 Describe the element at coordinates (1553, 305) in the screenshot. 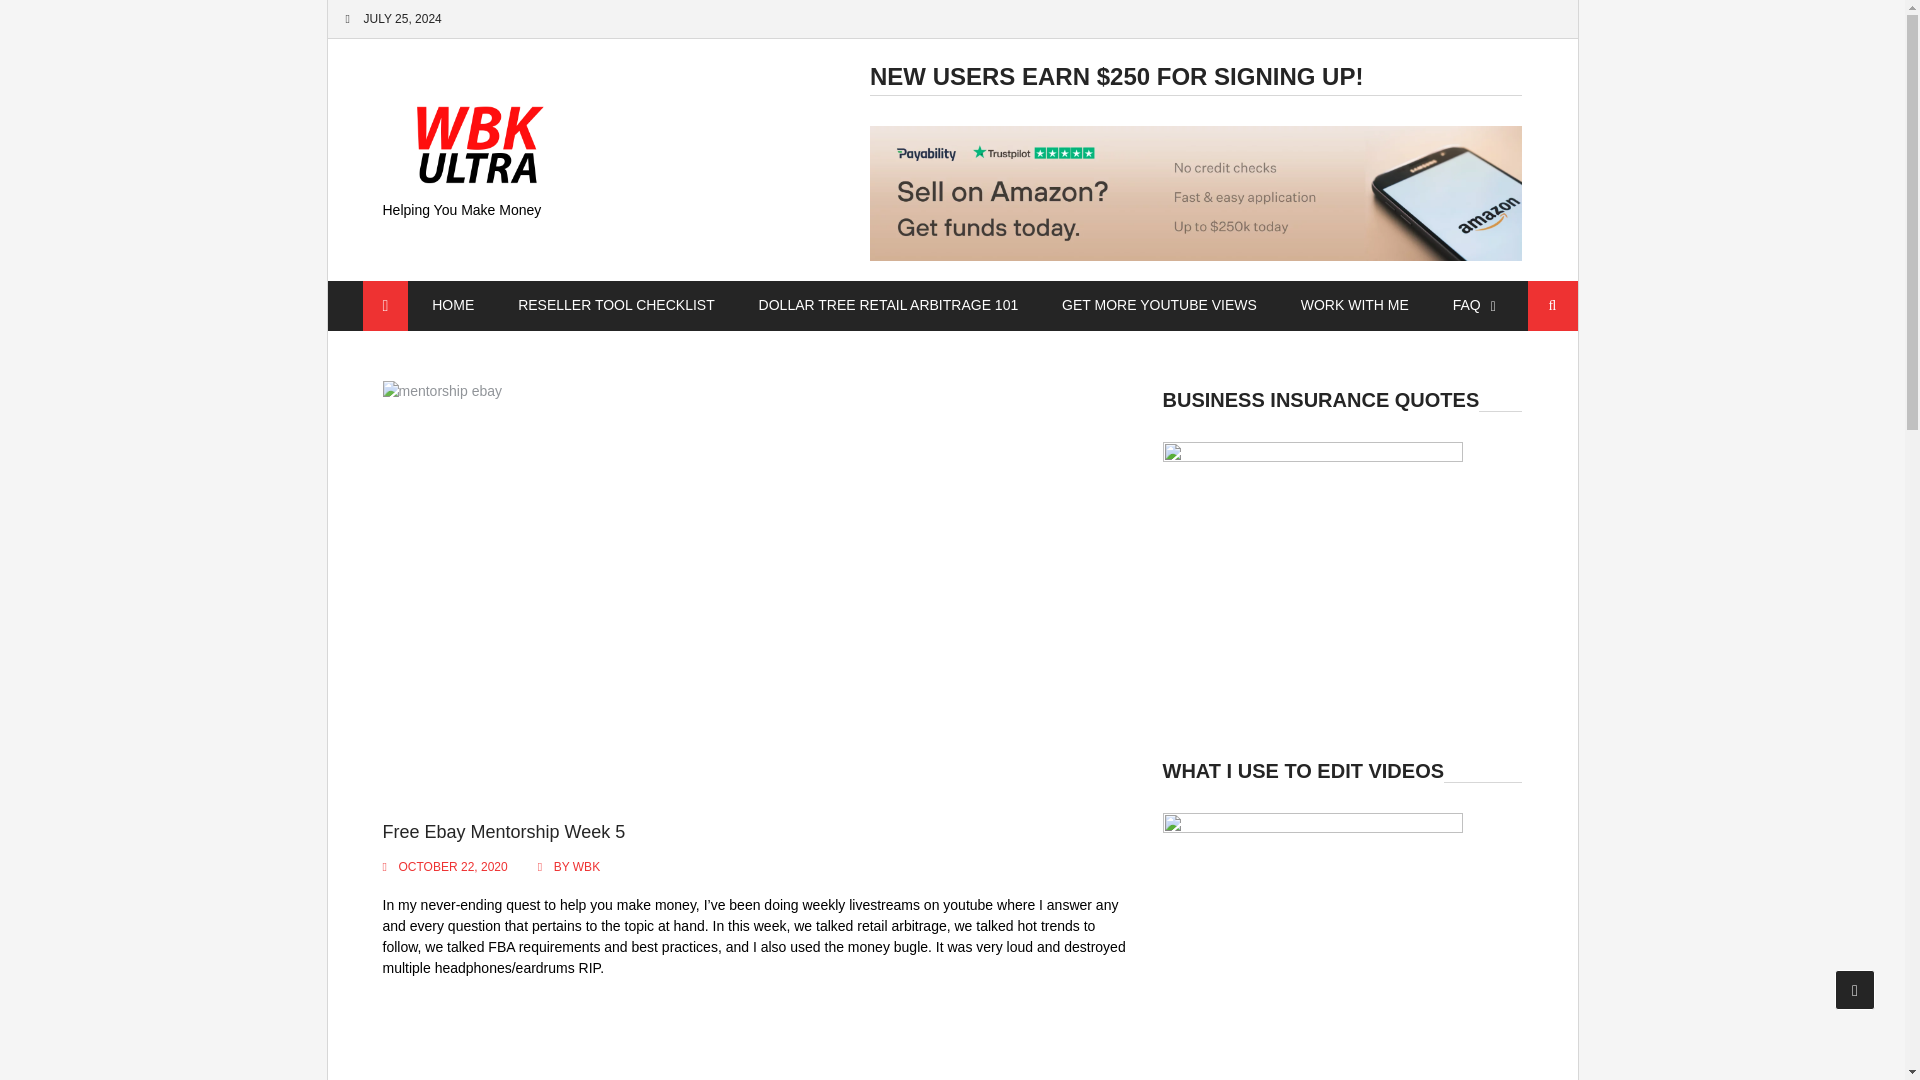

I see `Search` at that location.